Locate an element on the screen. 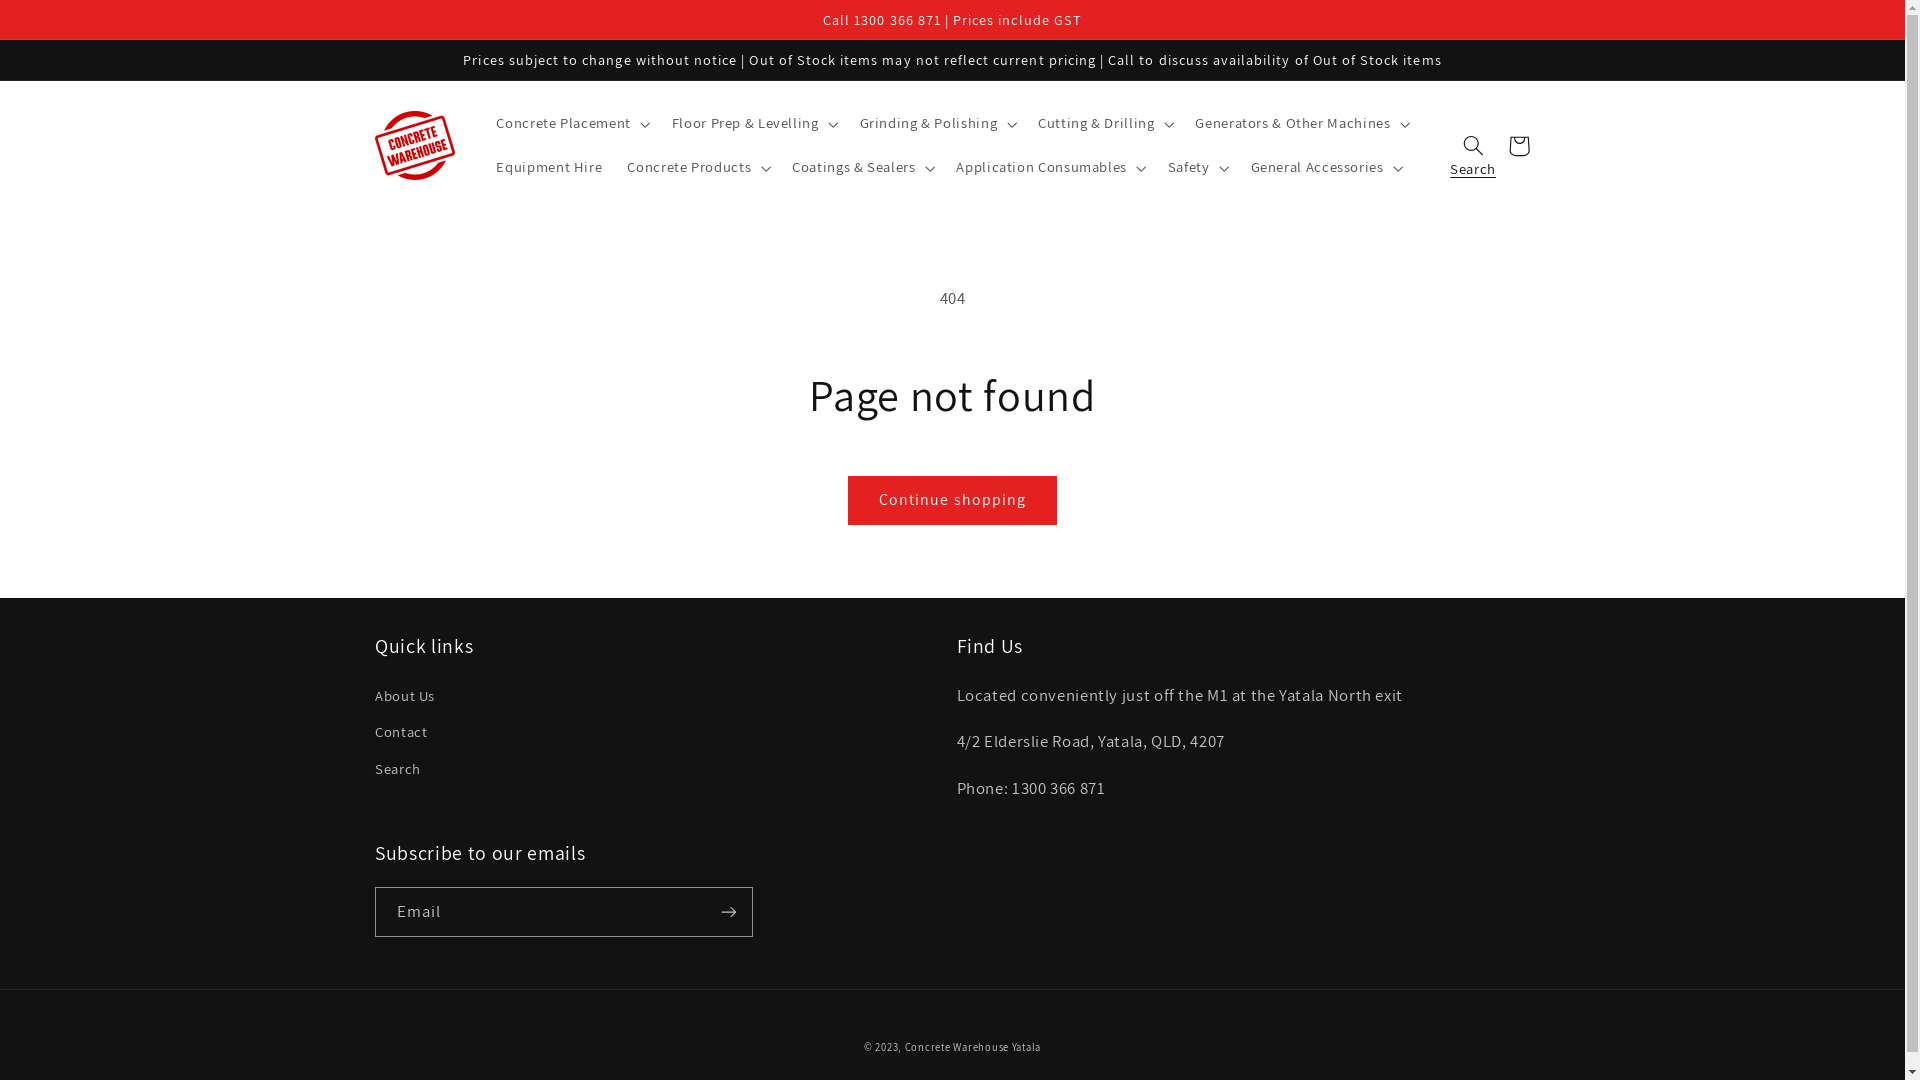  Cart is located at coordinates (1519, 146).